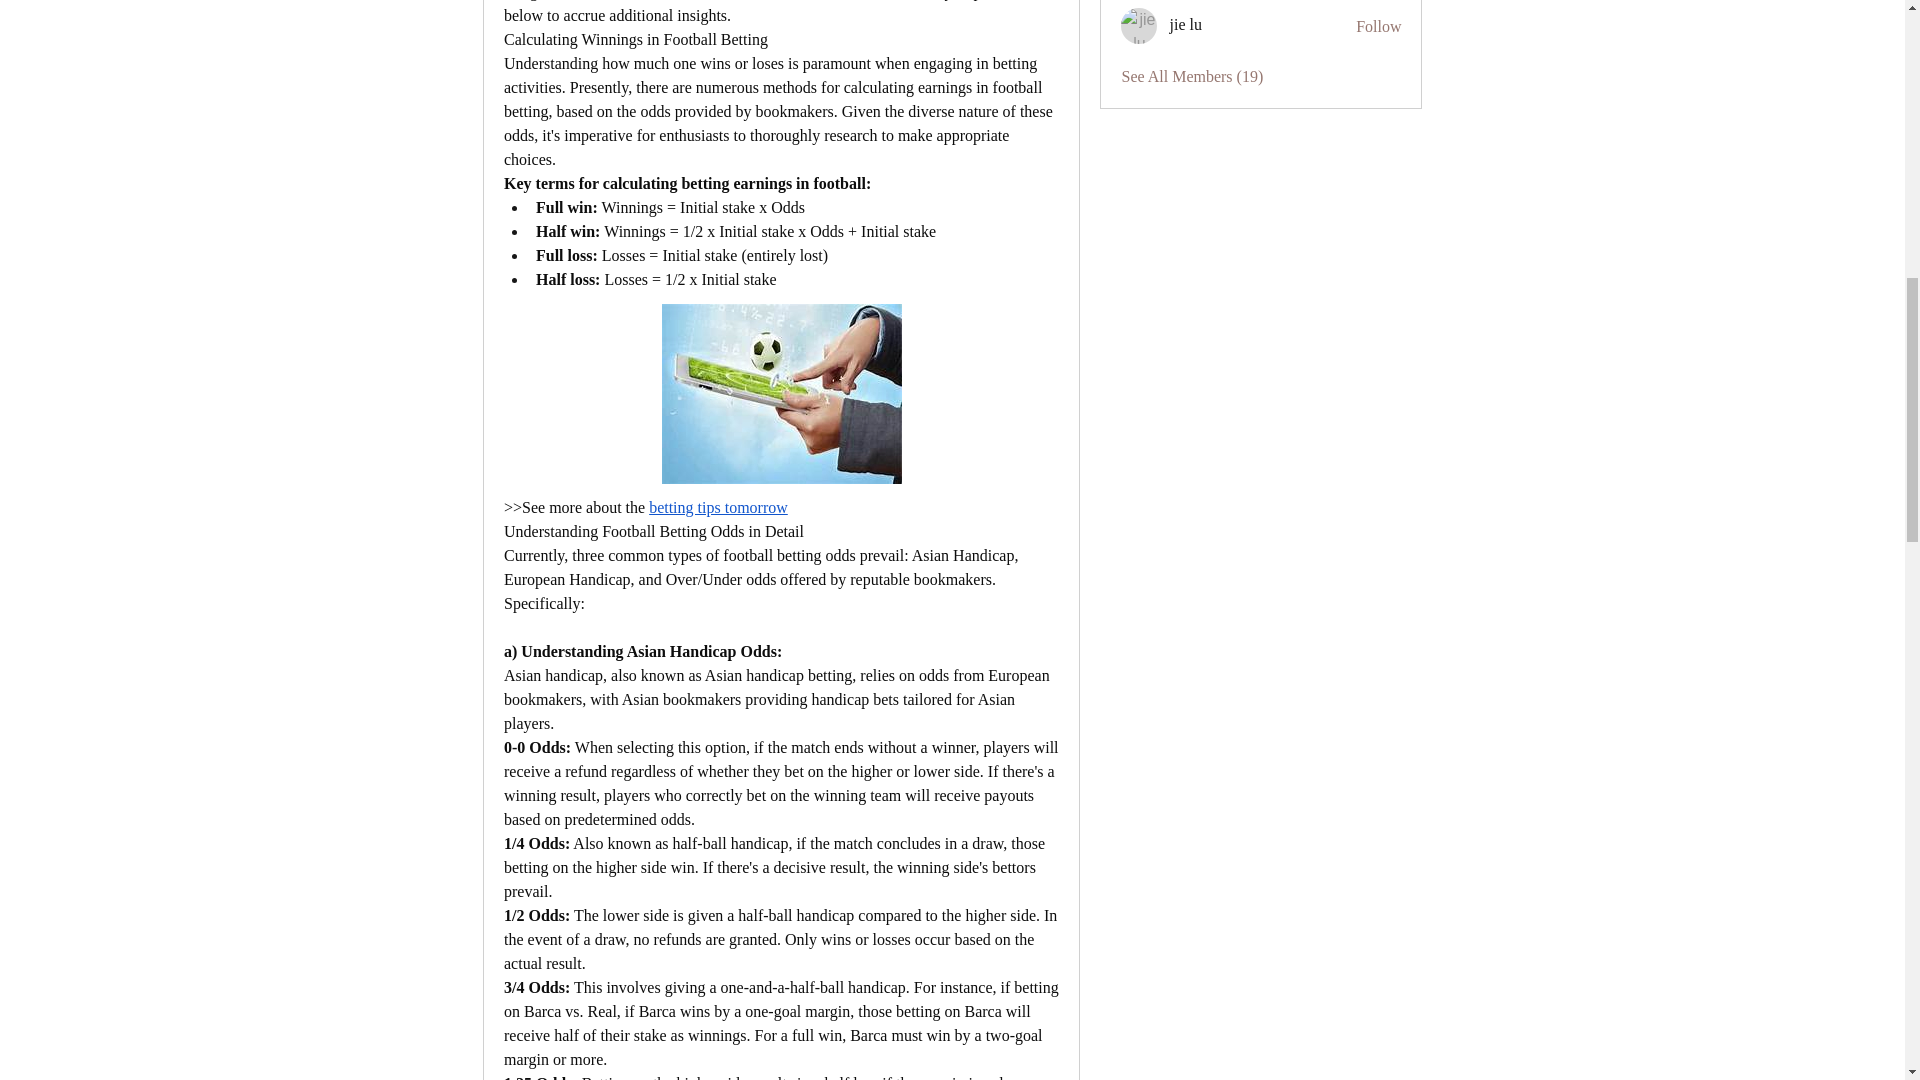 The width and height of the screenshot is (1920, 1080). What do you see at coordinates (1139, 26) in the screenshot?
I see `jie lu` at bounding box center [1139, 26].